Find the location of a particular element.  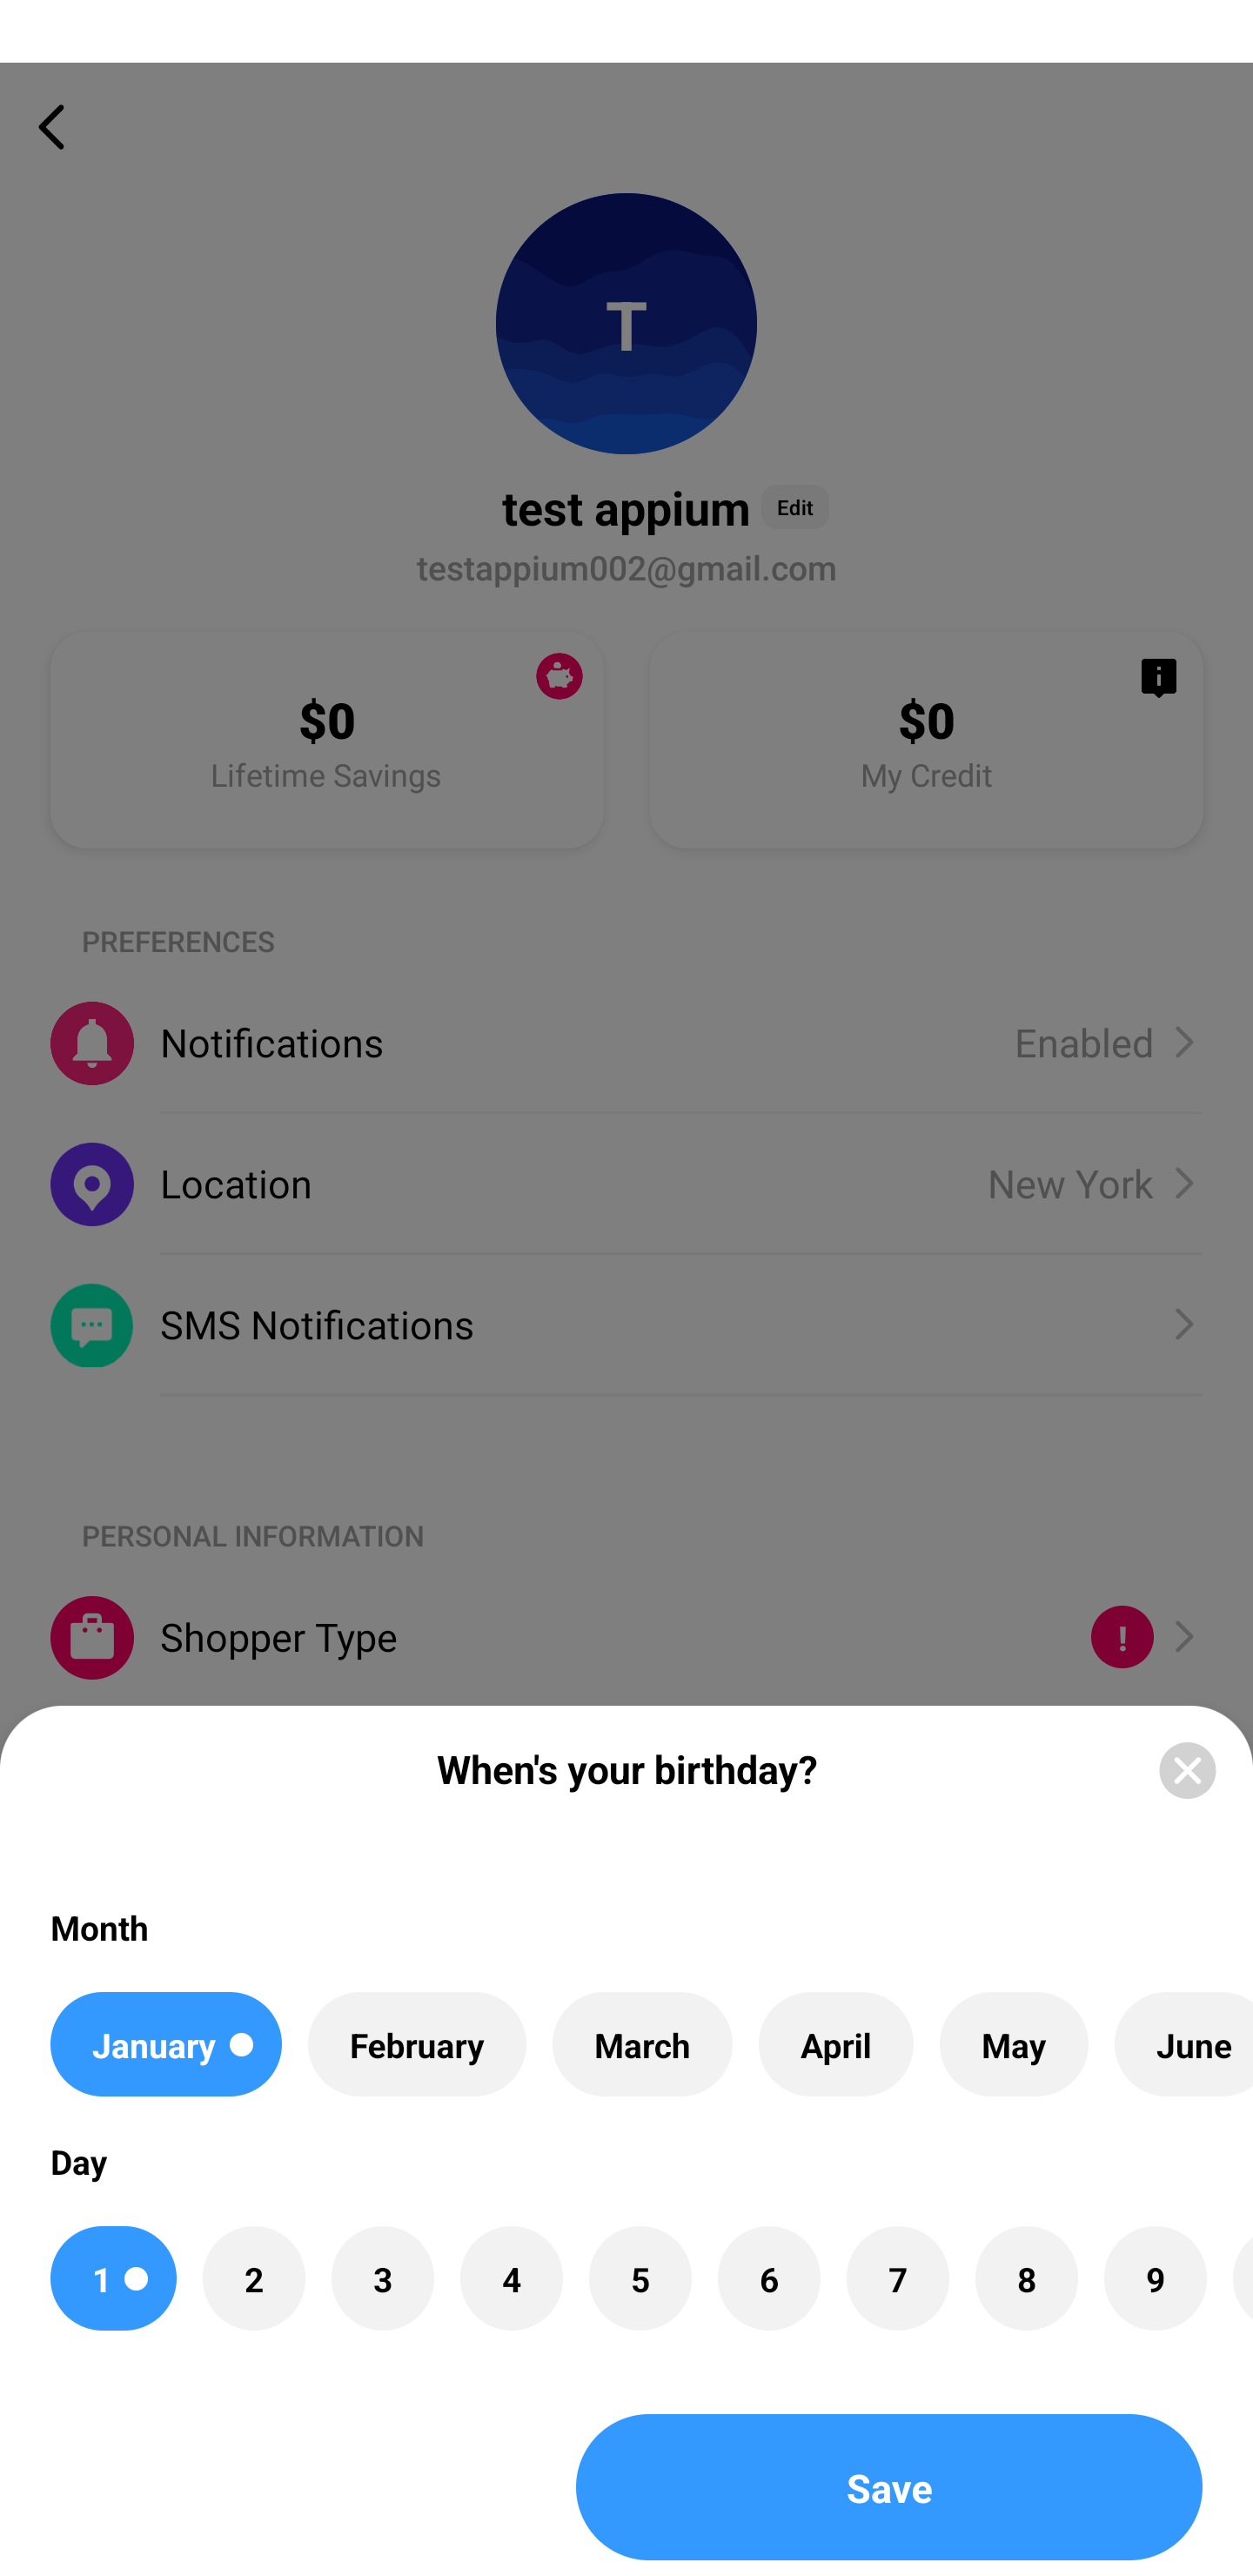

May is located at coordinates (1015, 2043).